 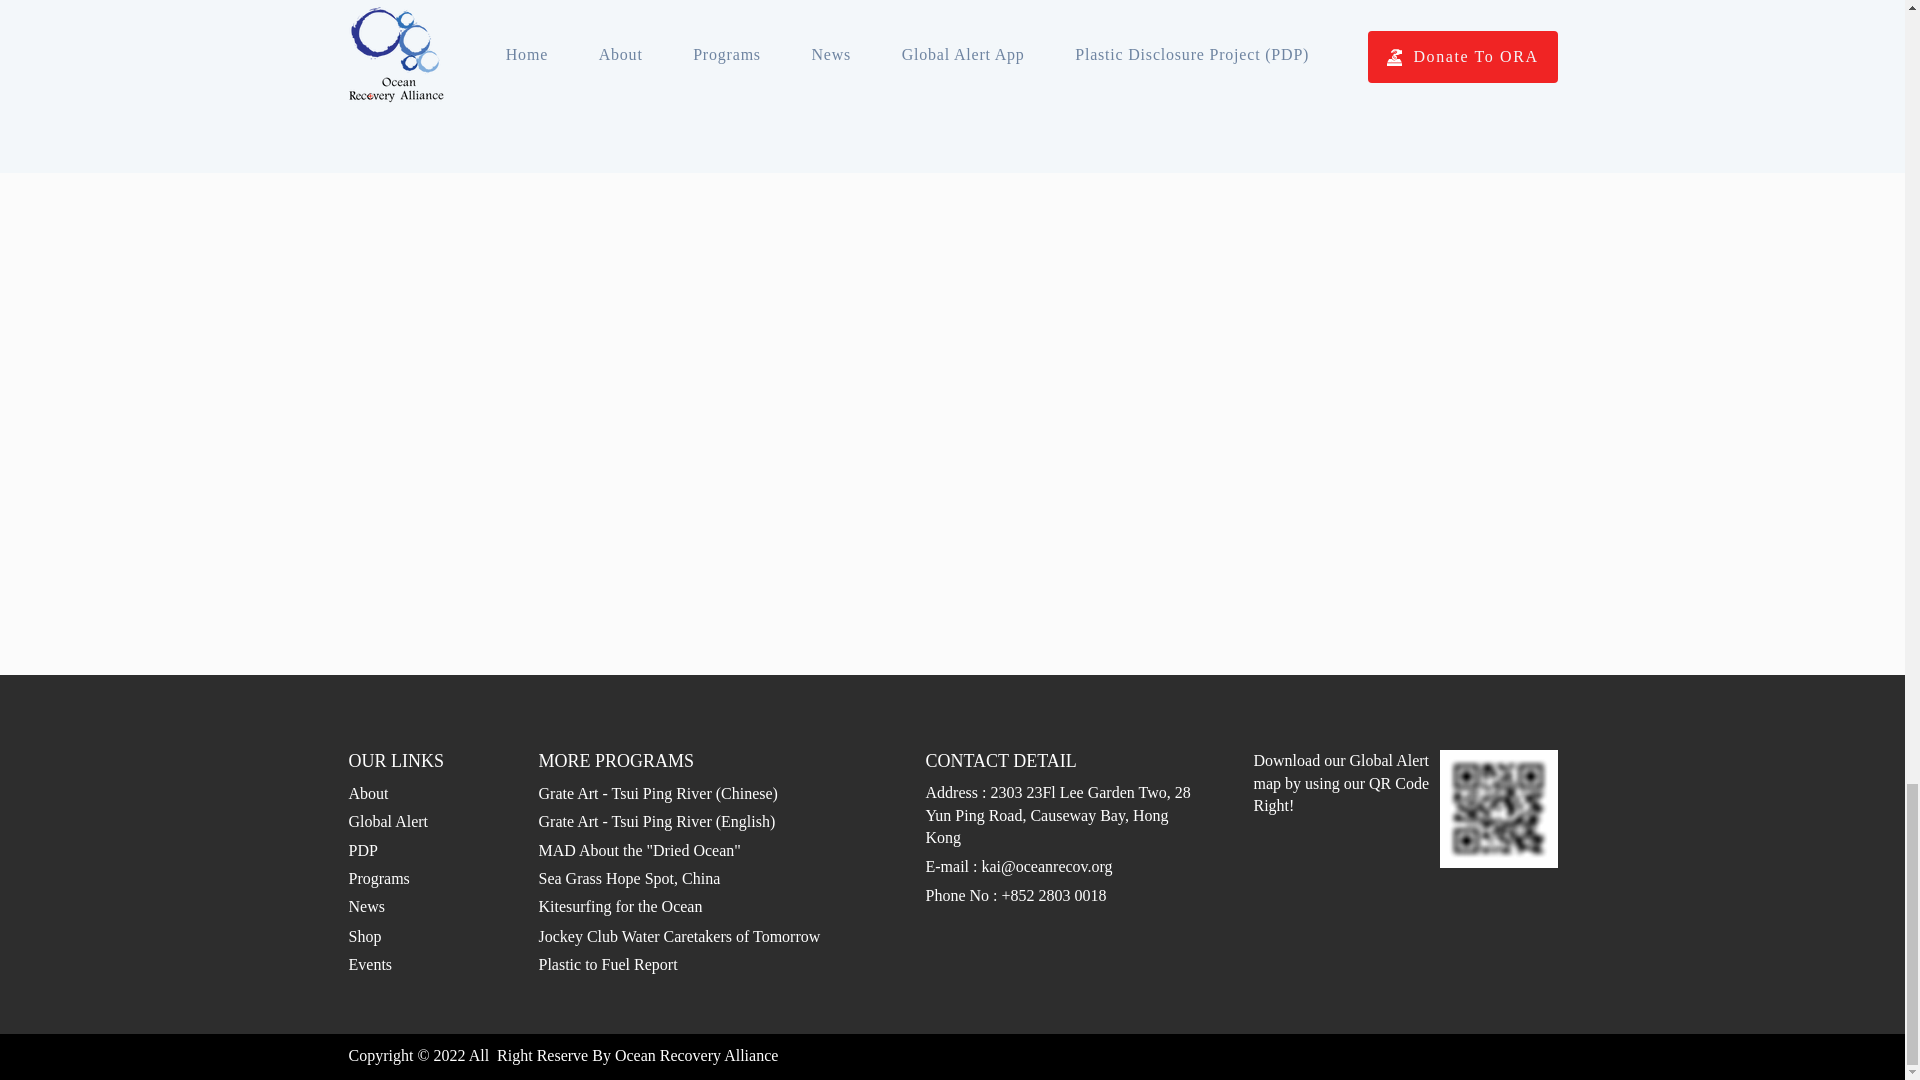 What do you see at coordinates (388, 822) in the screenshot?
I see `Global Alert` at bounding box center [388, 822].